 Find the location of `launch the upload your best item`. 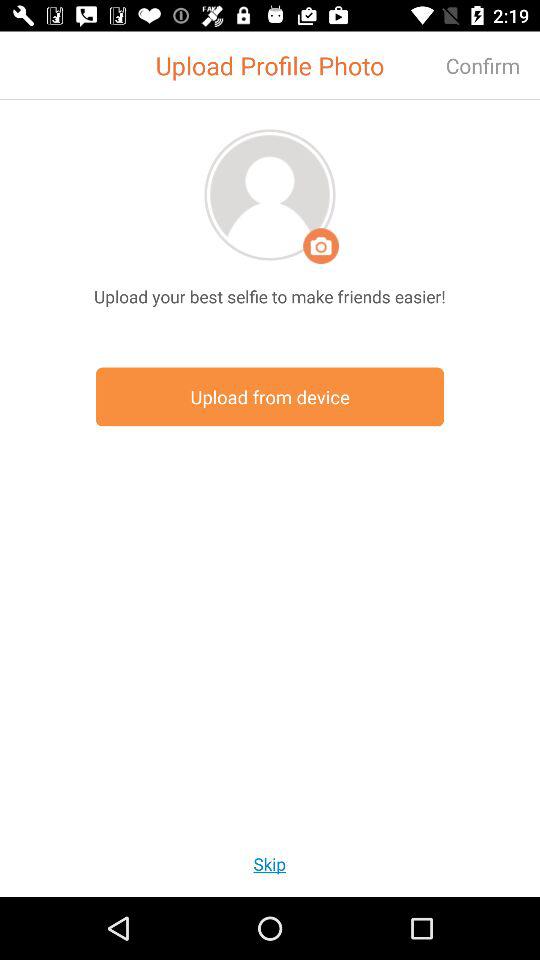

launch the upload your best item is located at coordinates (270, 296).